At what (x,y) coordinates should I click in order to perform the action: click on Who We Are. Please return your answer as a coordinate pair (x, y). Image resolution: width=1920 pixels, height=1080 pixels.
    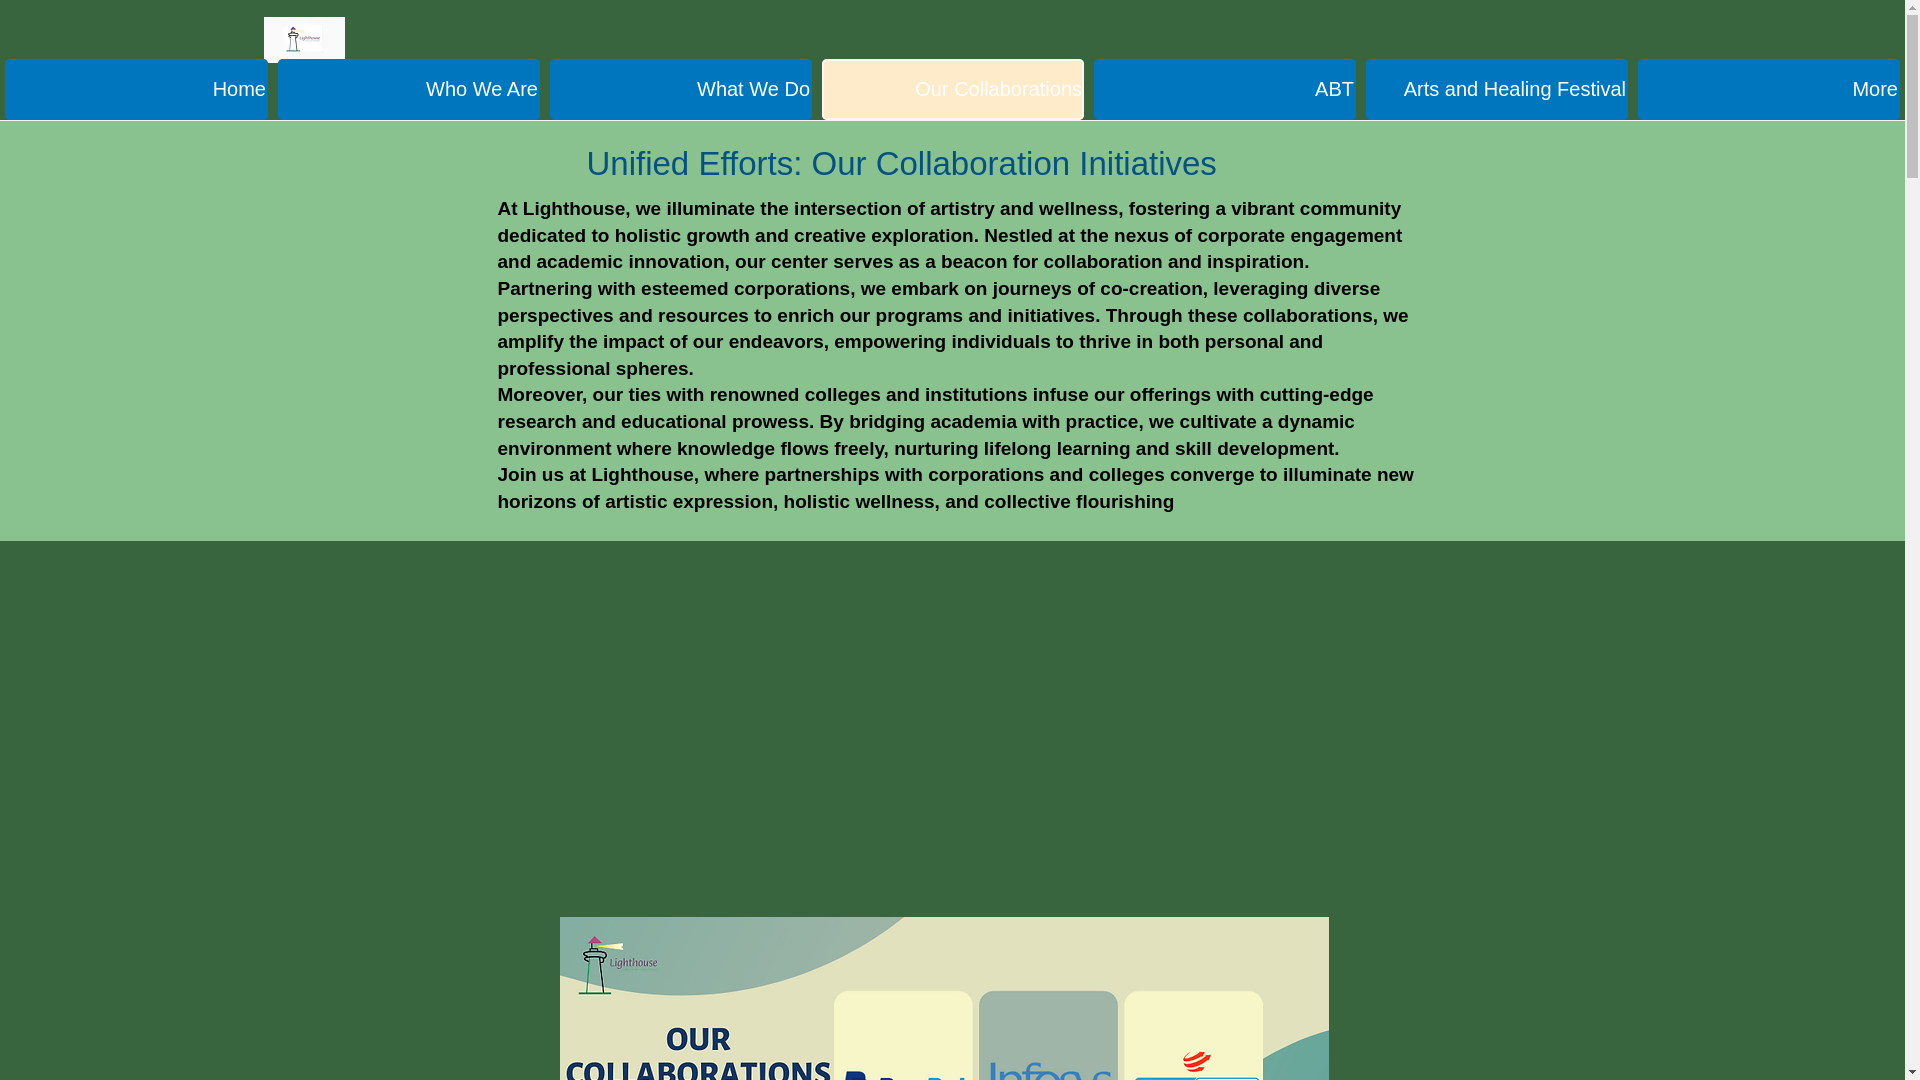
    Looking at the image, I should click on (408, 89).